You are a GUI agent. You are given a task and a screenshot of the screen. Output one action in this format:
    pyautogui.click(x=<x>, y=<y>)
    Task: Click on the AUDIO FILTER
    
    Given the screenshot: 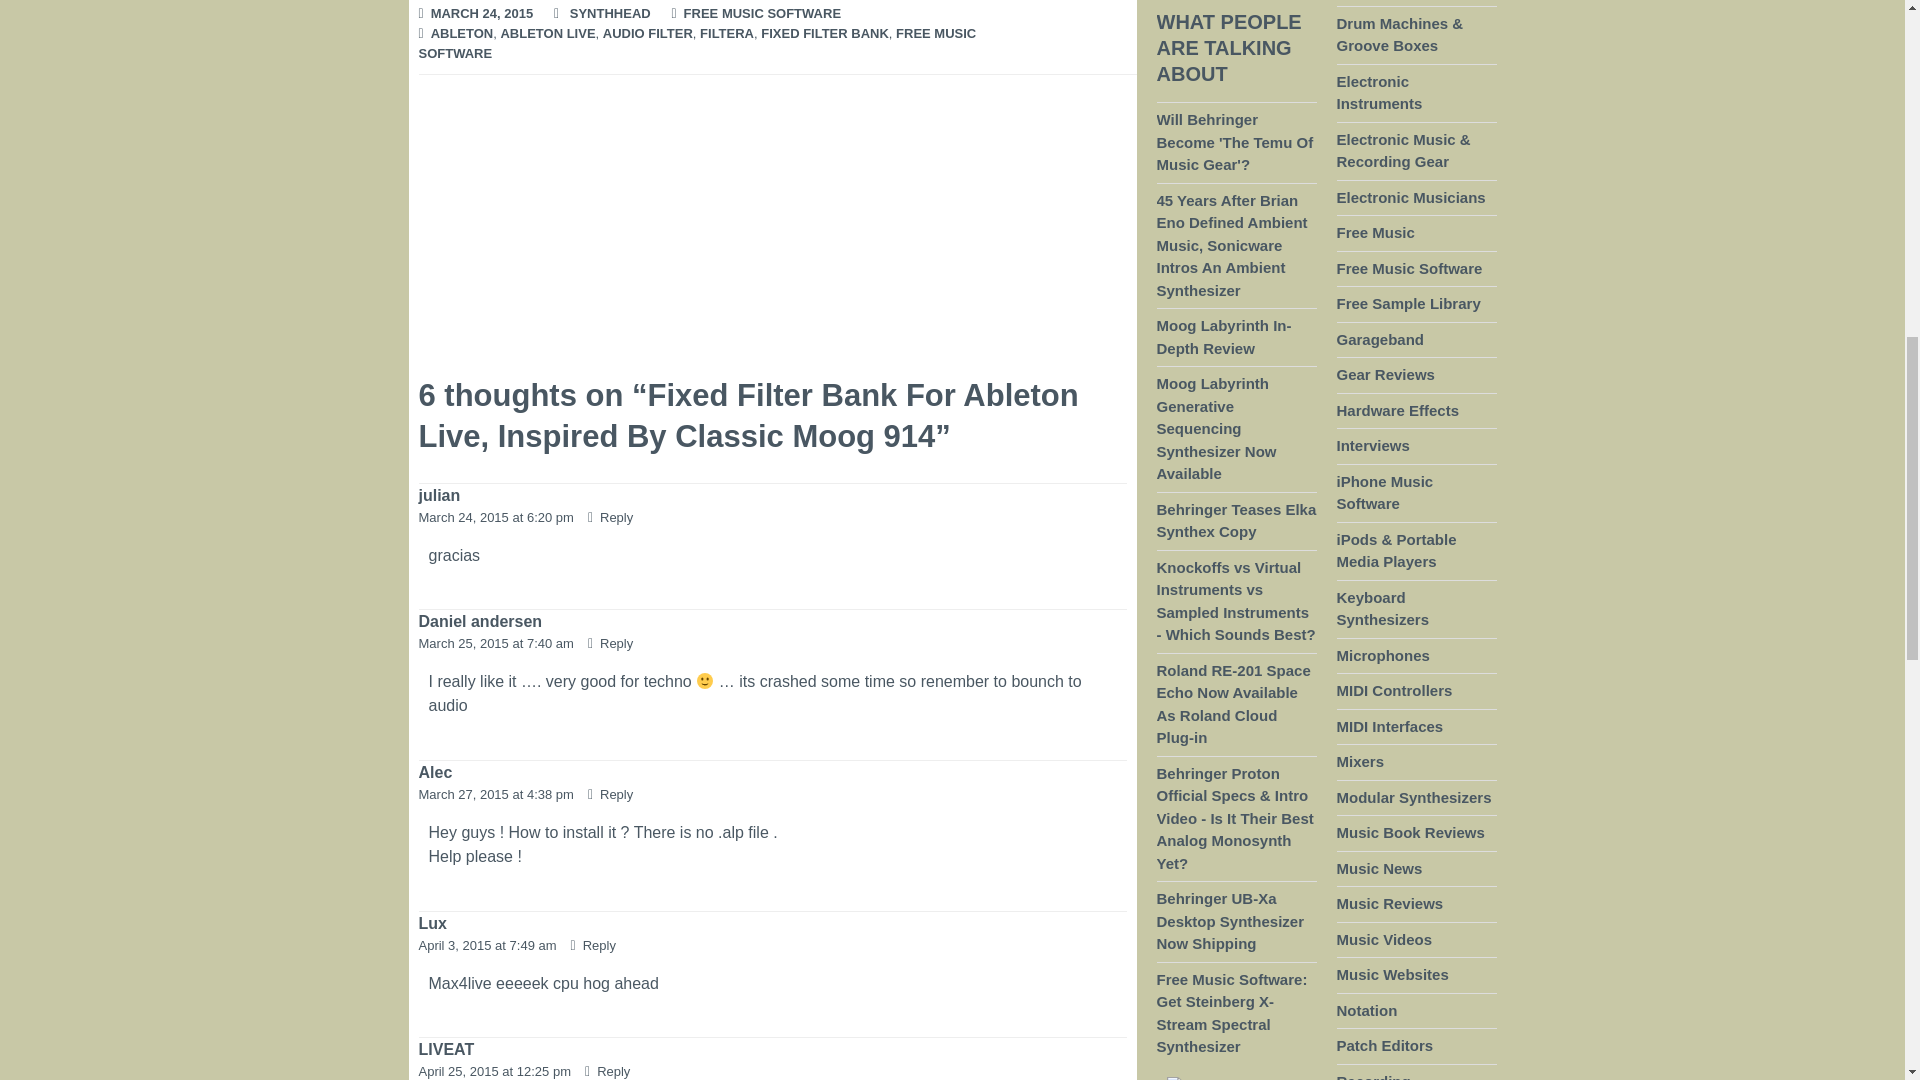 What is the action you would take?
    pyautogui.click(x=648, y=34)
    